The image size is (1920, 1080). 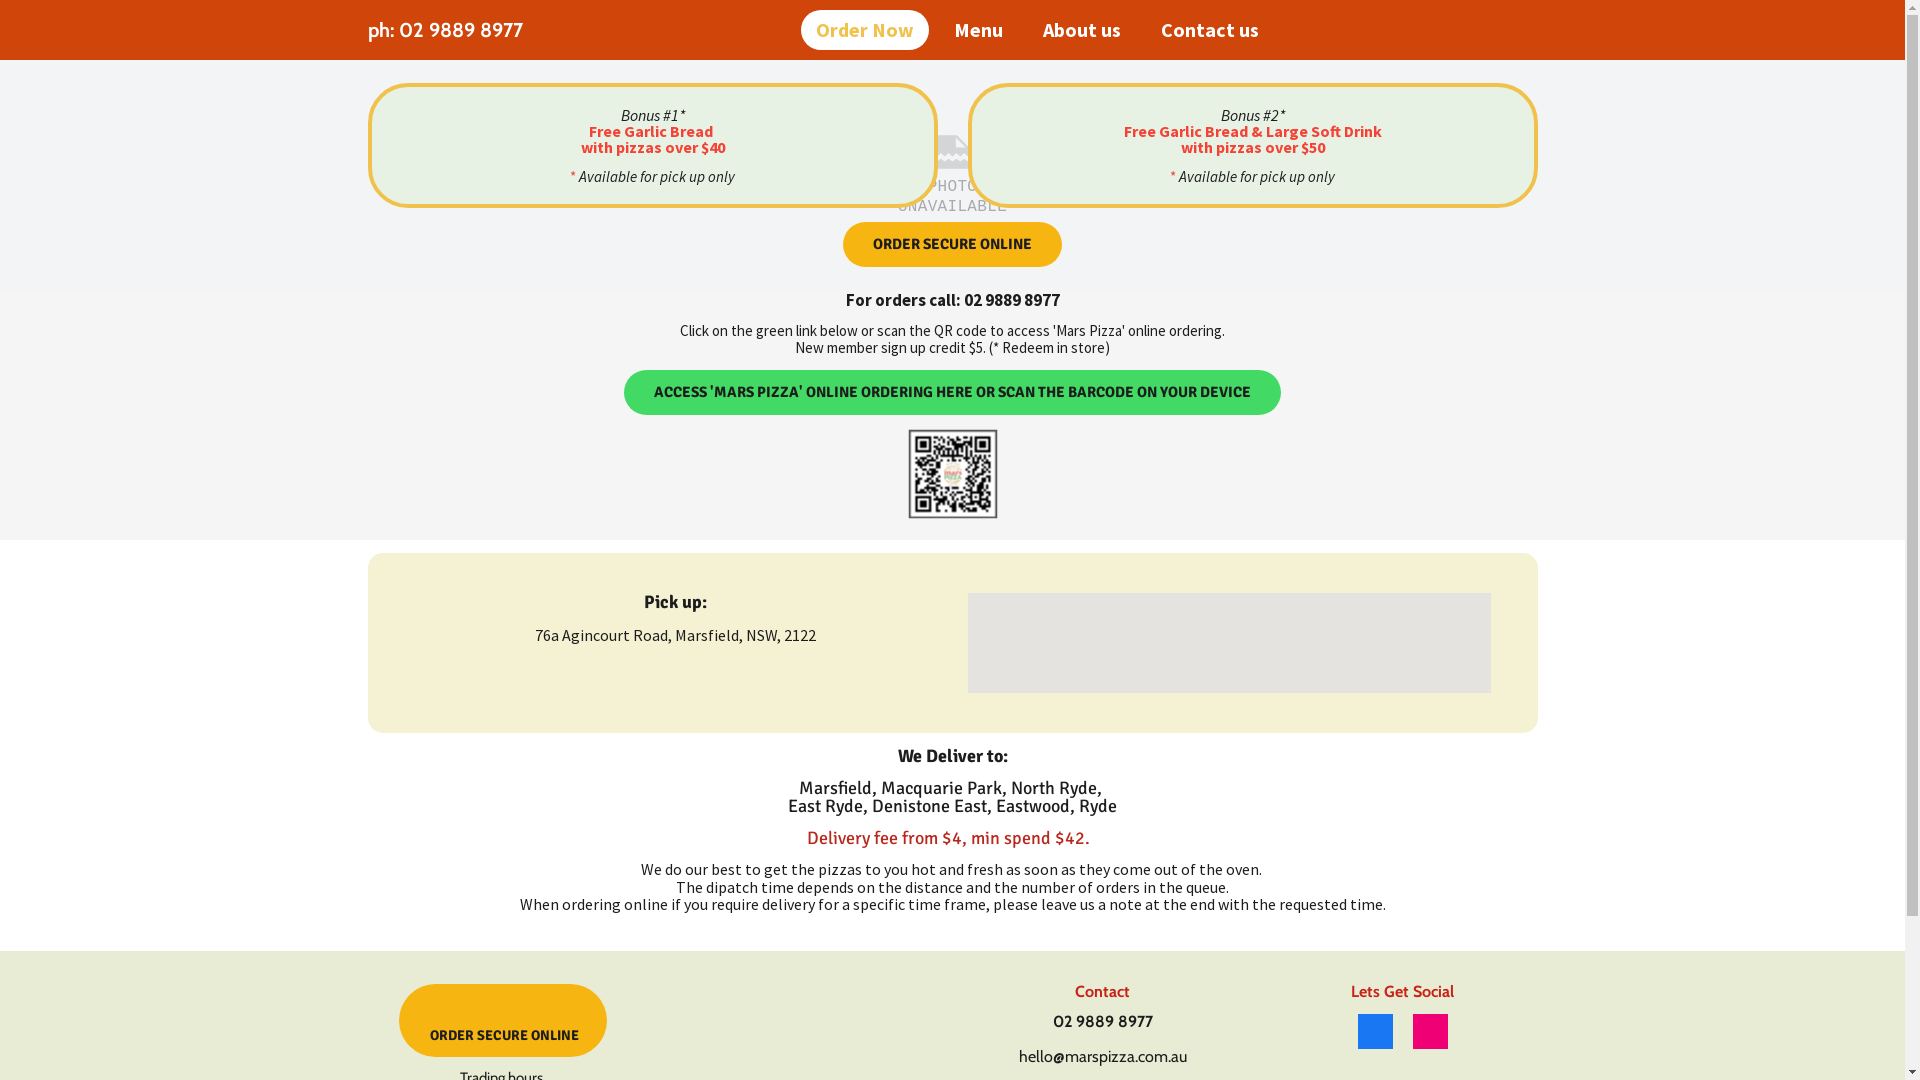 What do you see at coordinates (1230, 643) in the screenshot?
I see `76A Agincourt Road, Marsfield, NSW, 2122` at bounding box center [1230, 643].